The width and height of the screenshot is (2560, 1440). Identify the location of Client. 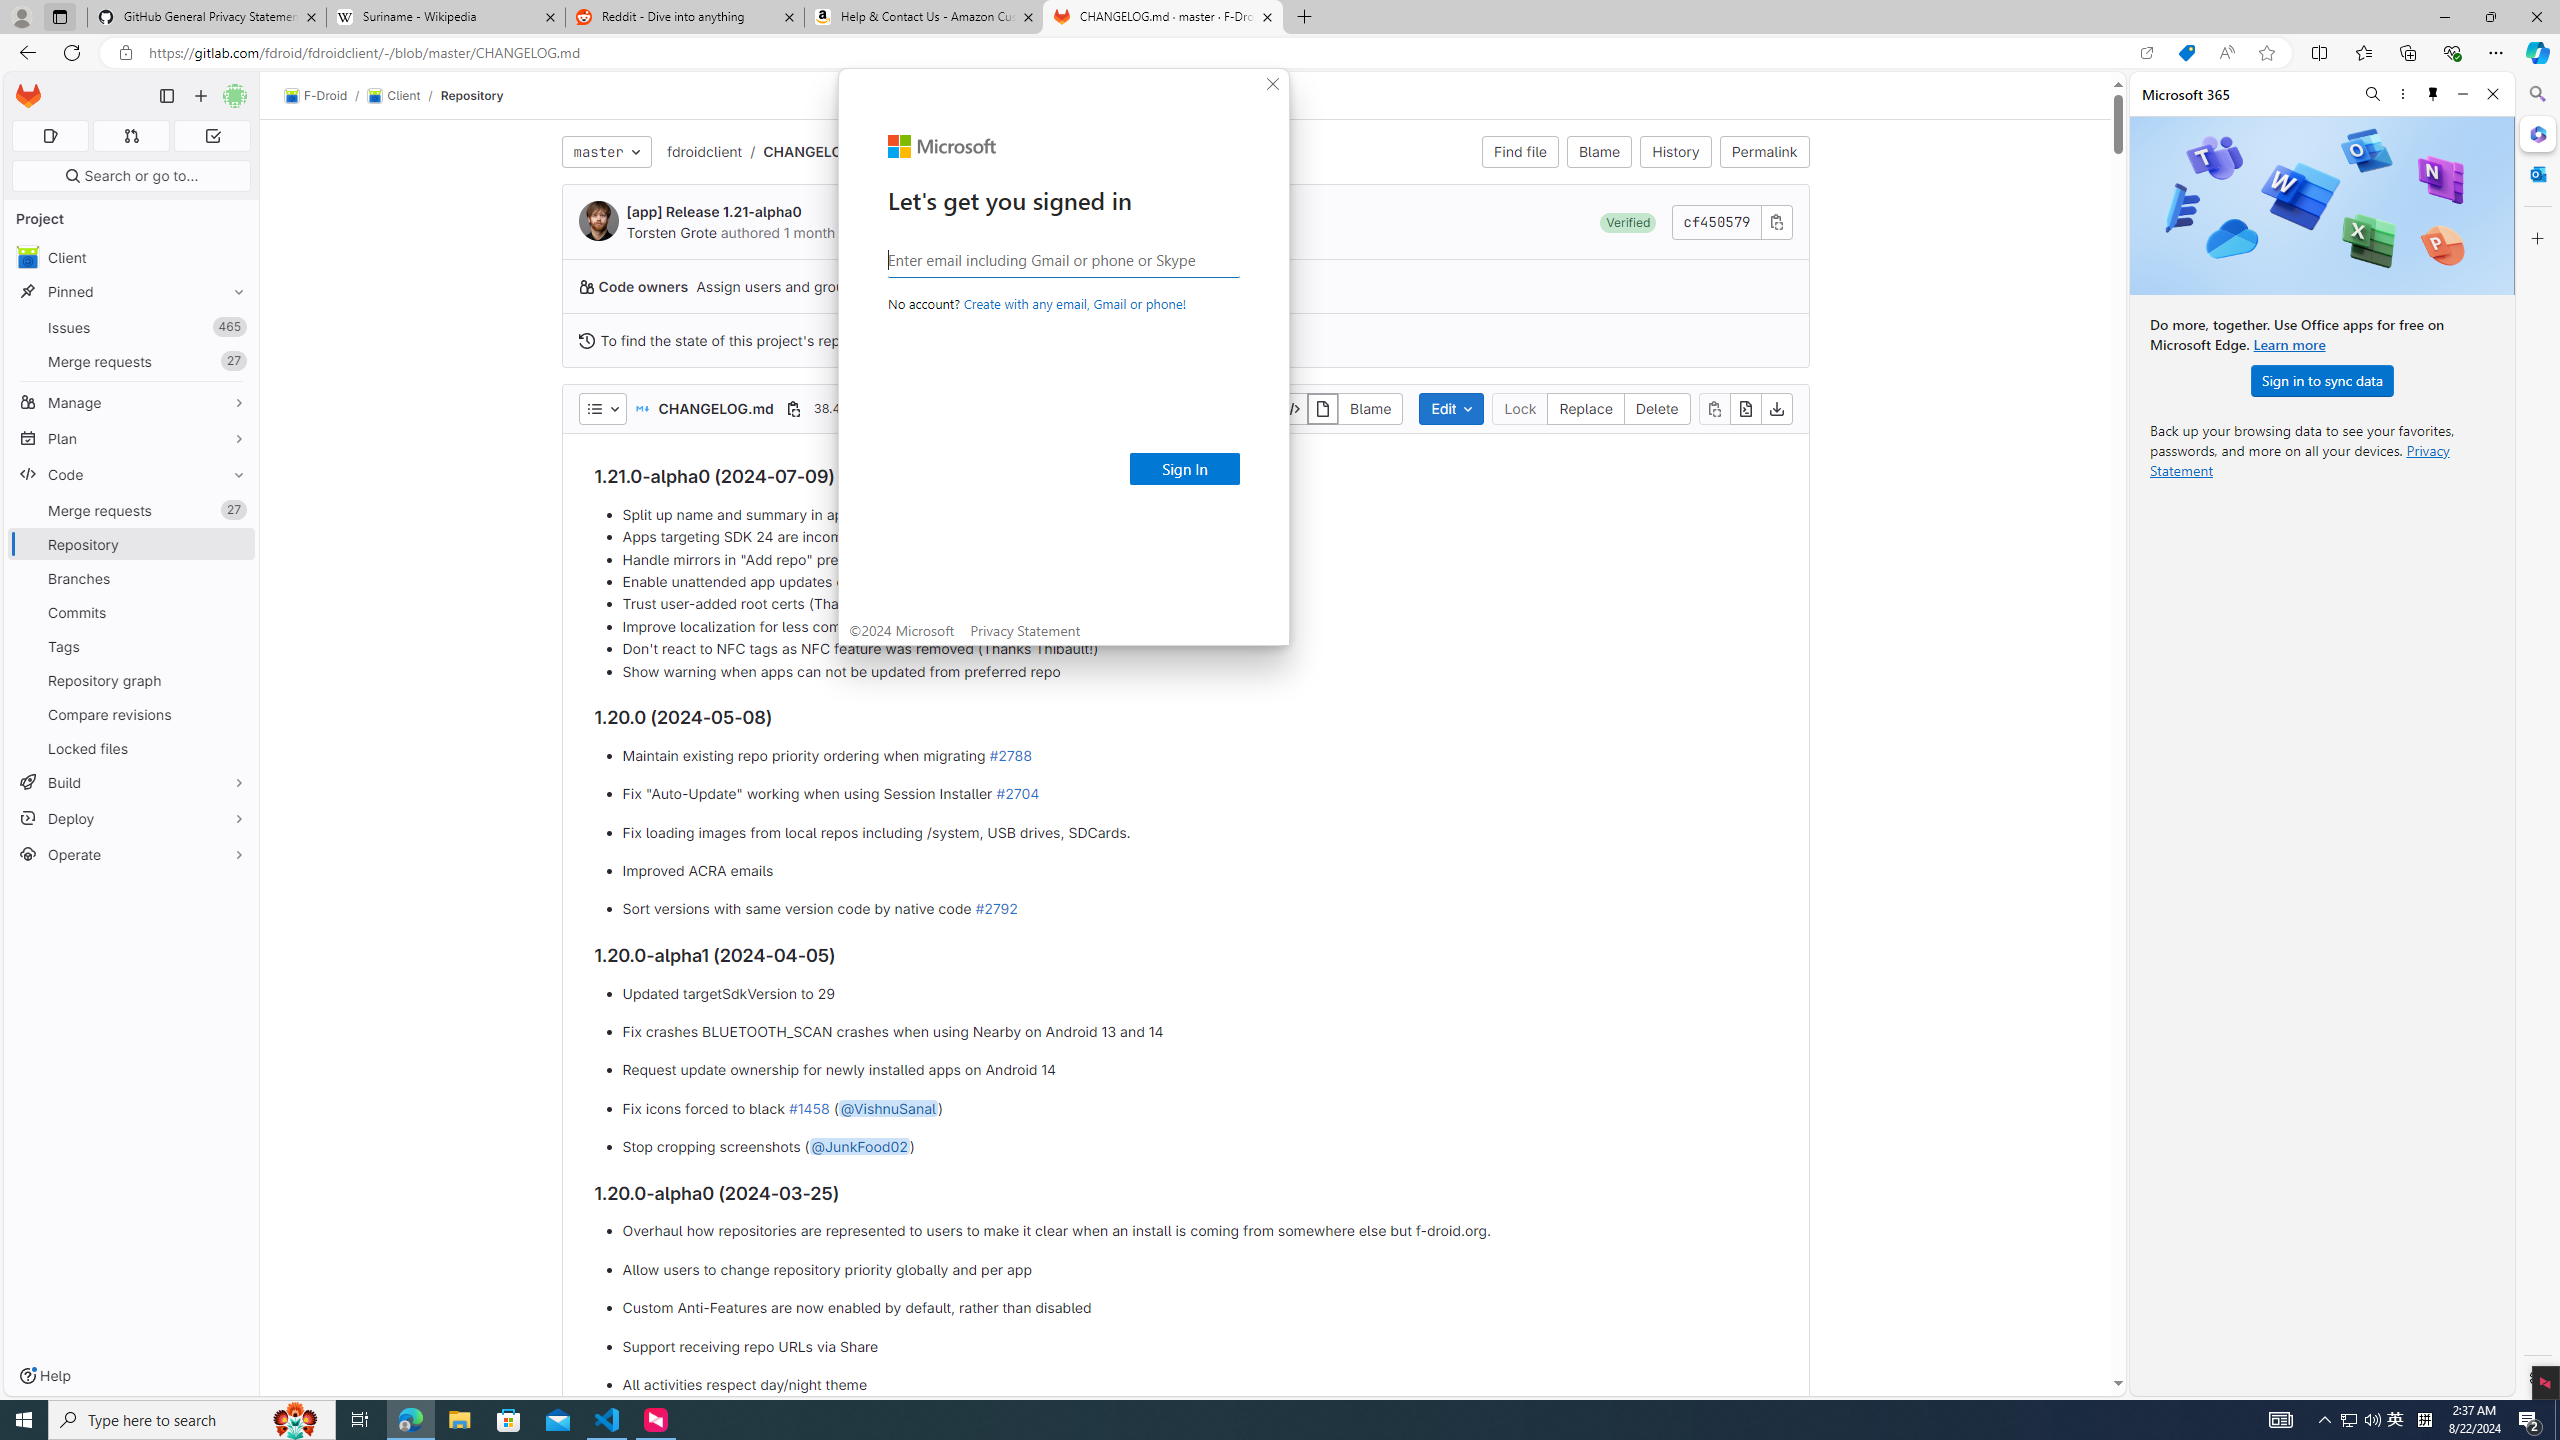
(132, 256).